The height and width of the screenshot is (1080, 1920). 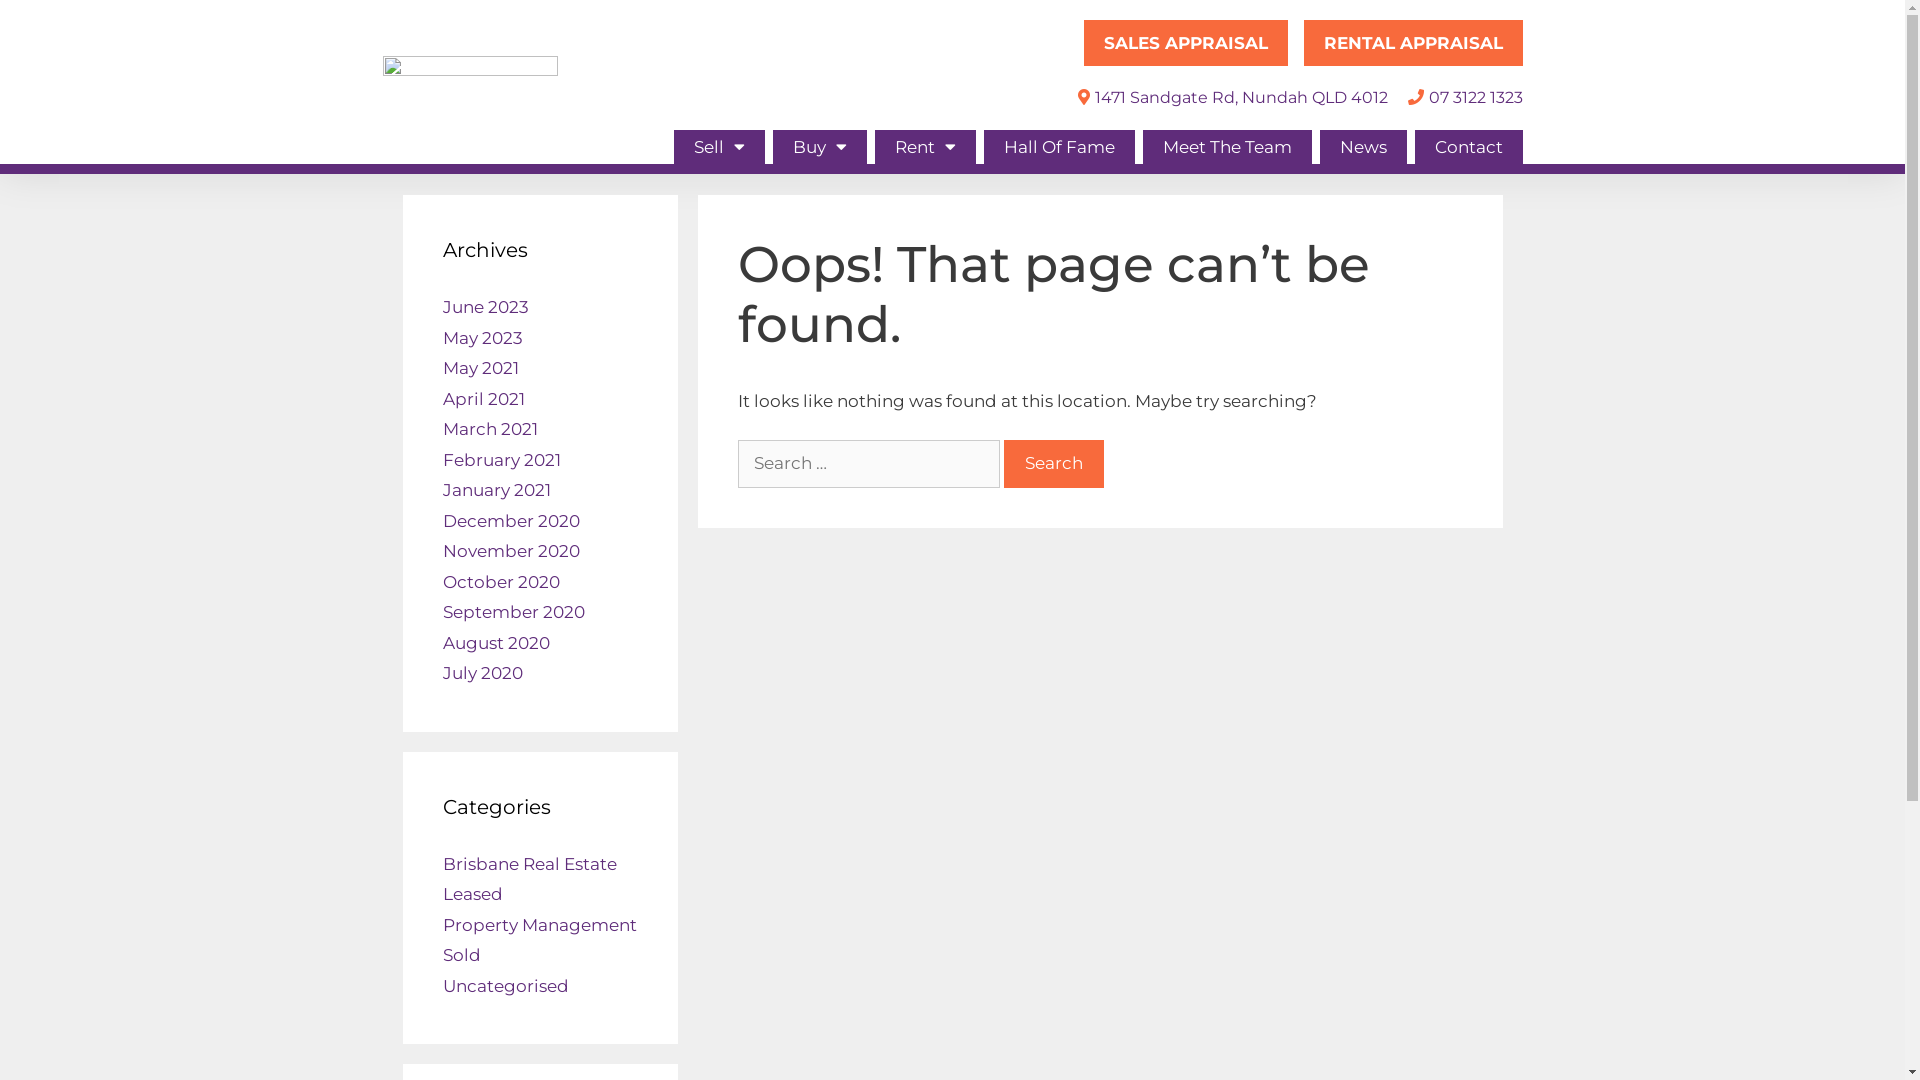 I want to click on Rent, so click(x=924, y=147).